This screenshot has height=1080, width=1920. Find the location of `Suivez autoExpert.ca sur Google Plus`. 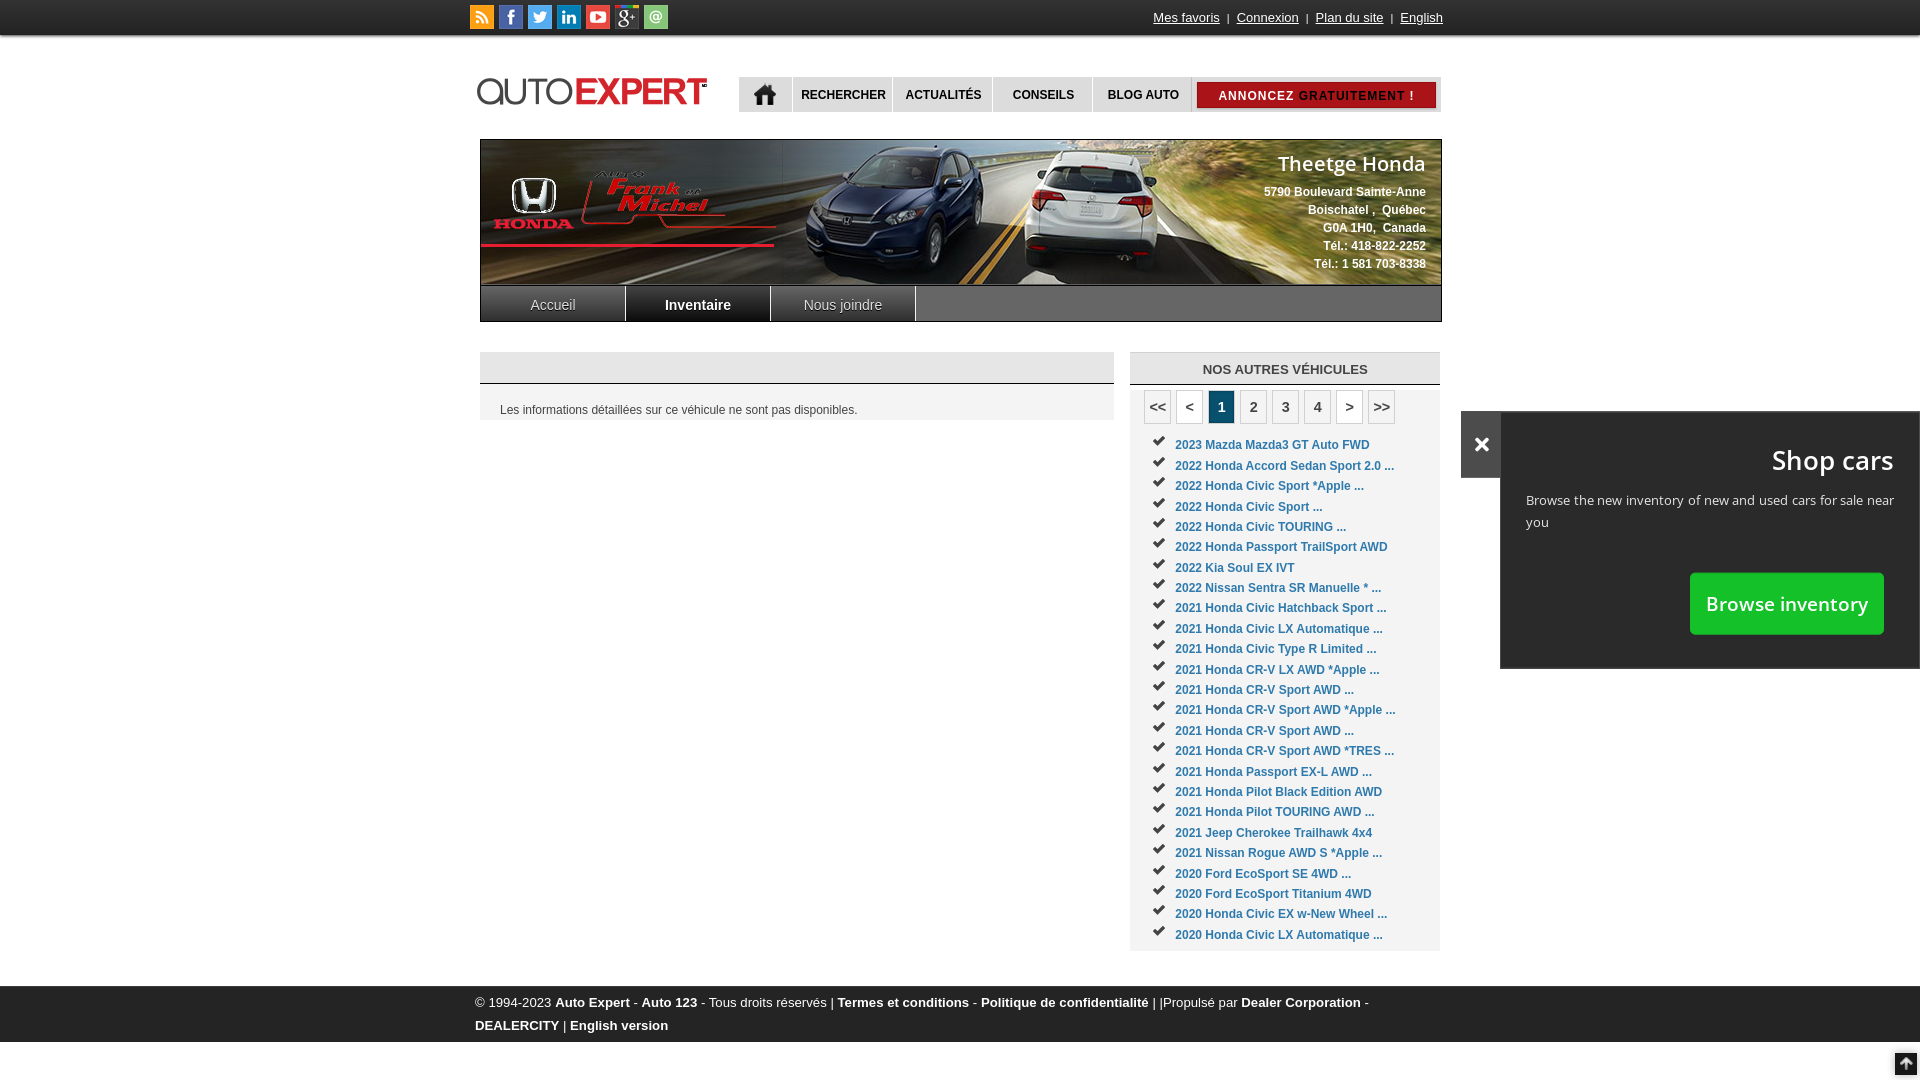

Suivez autoExpert.ca sur Google Plus is located at coordinates (627, 25).